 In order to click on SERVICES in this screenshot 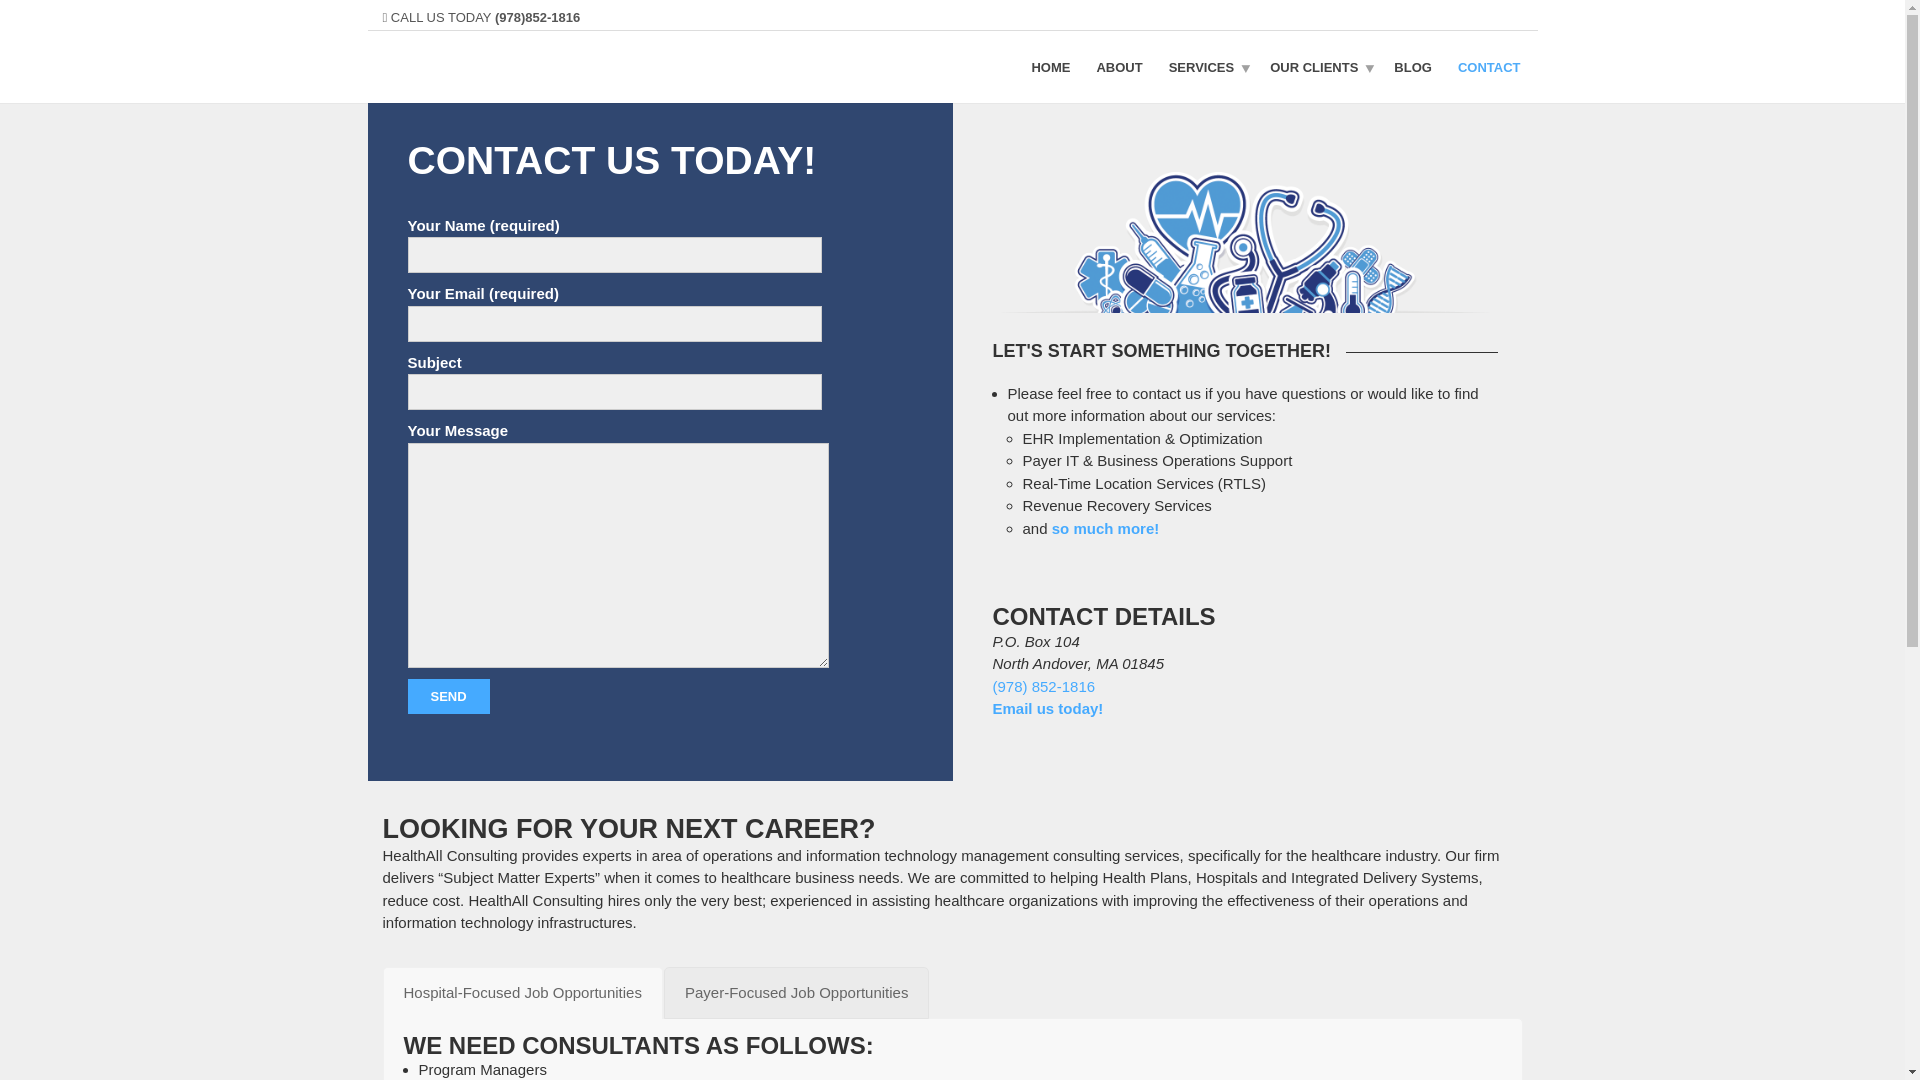, I will do `click(1206, 66)`.